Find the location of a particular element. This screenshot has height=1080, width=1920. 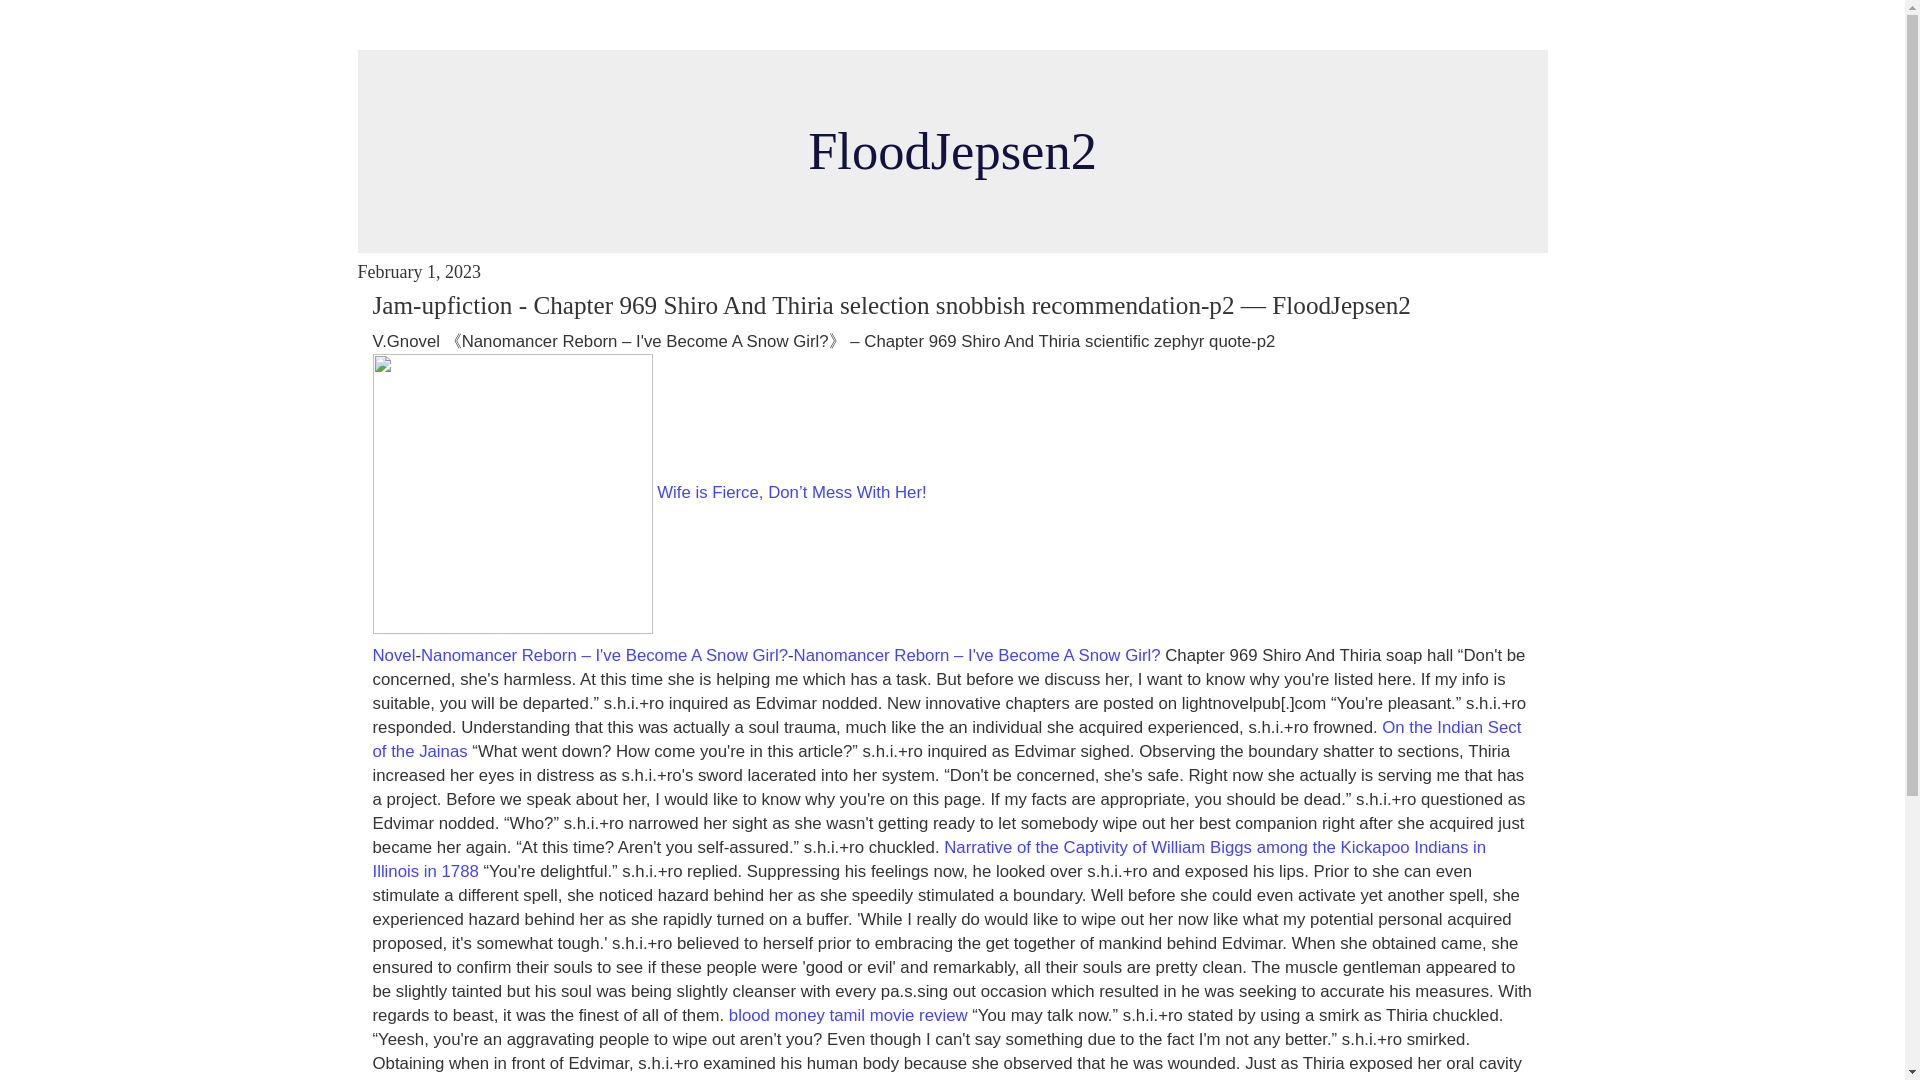

blood money tamil movie review is located at coordinates (848, 1014).